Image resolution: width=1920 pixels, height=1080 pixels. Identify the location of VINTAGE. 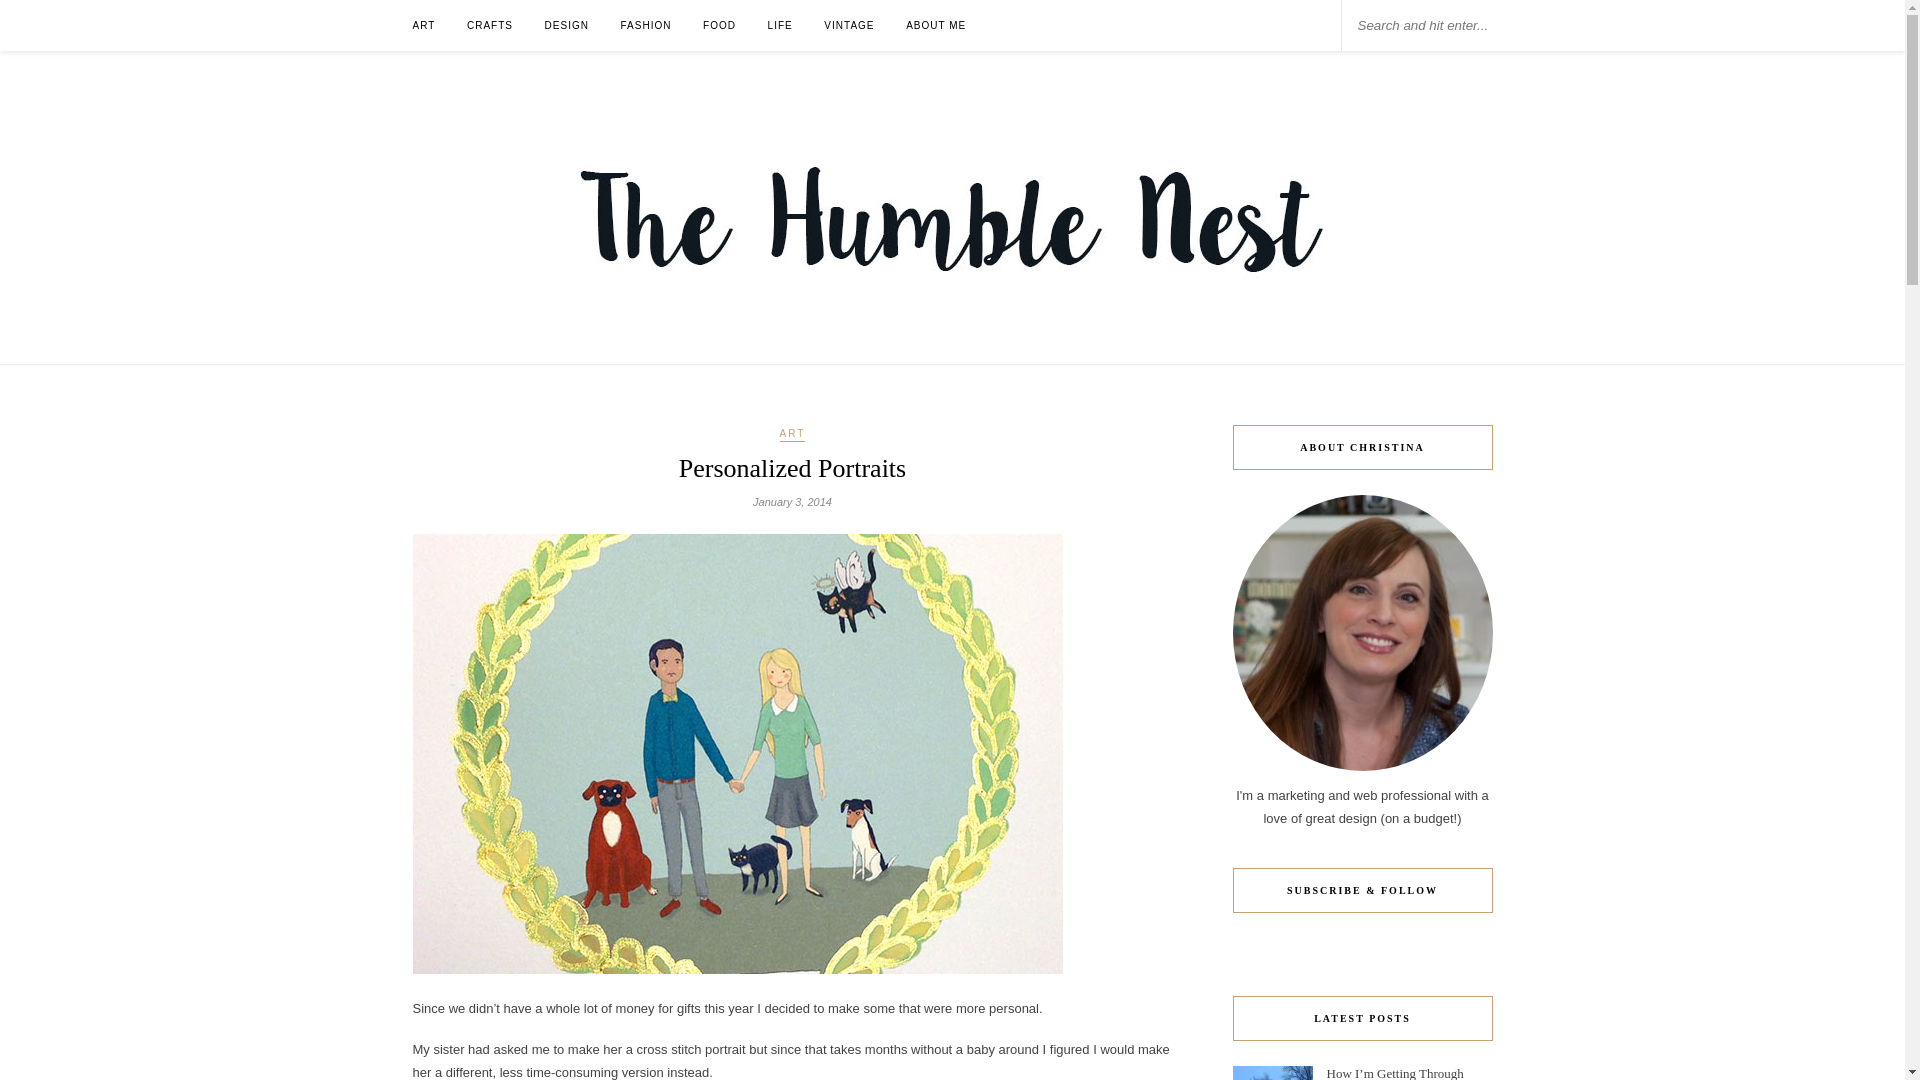
(848, 25).